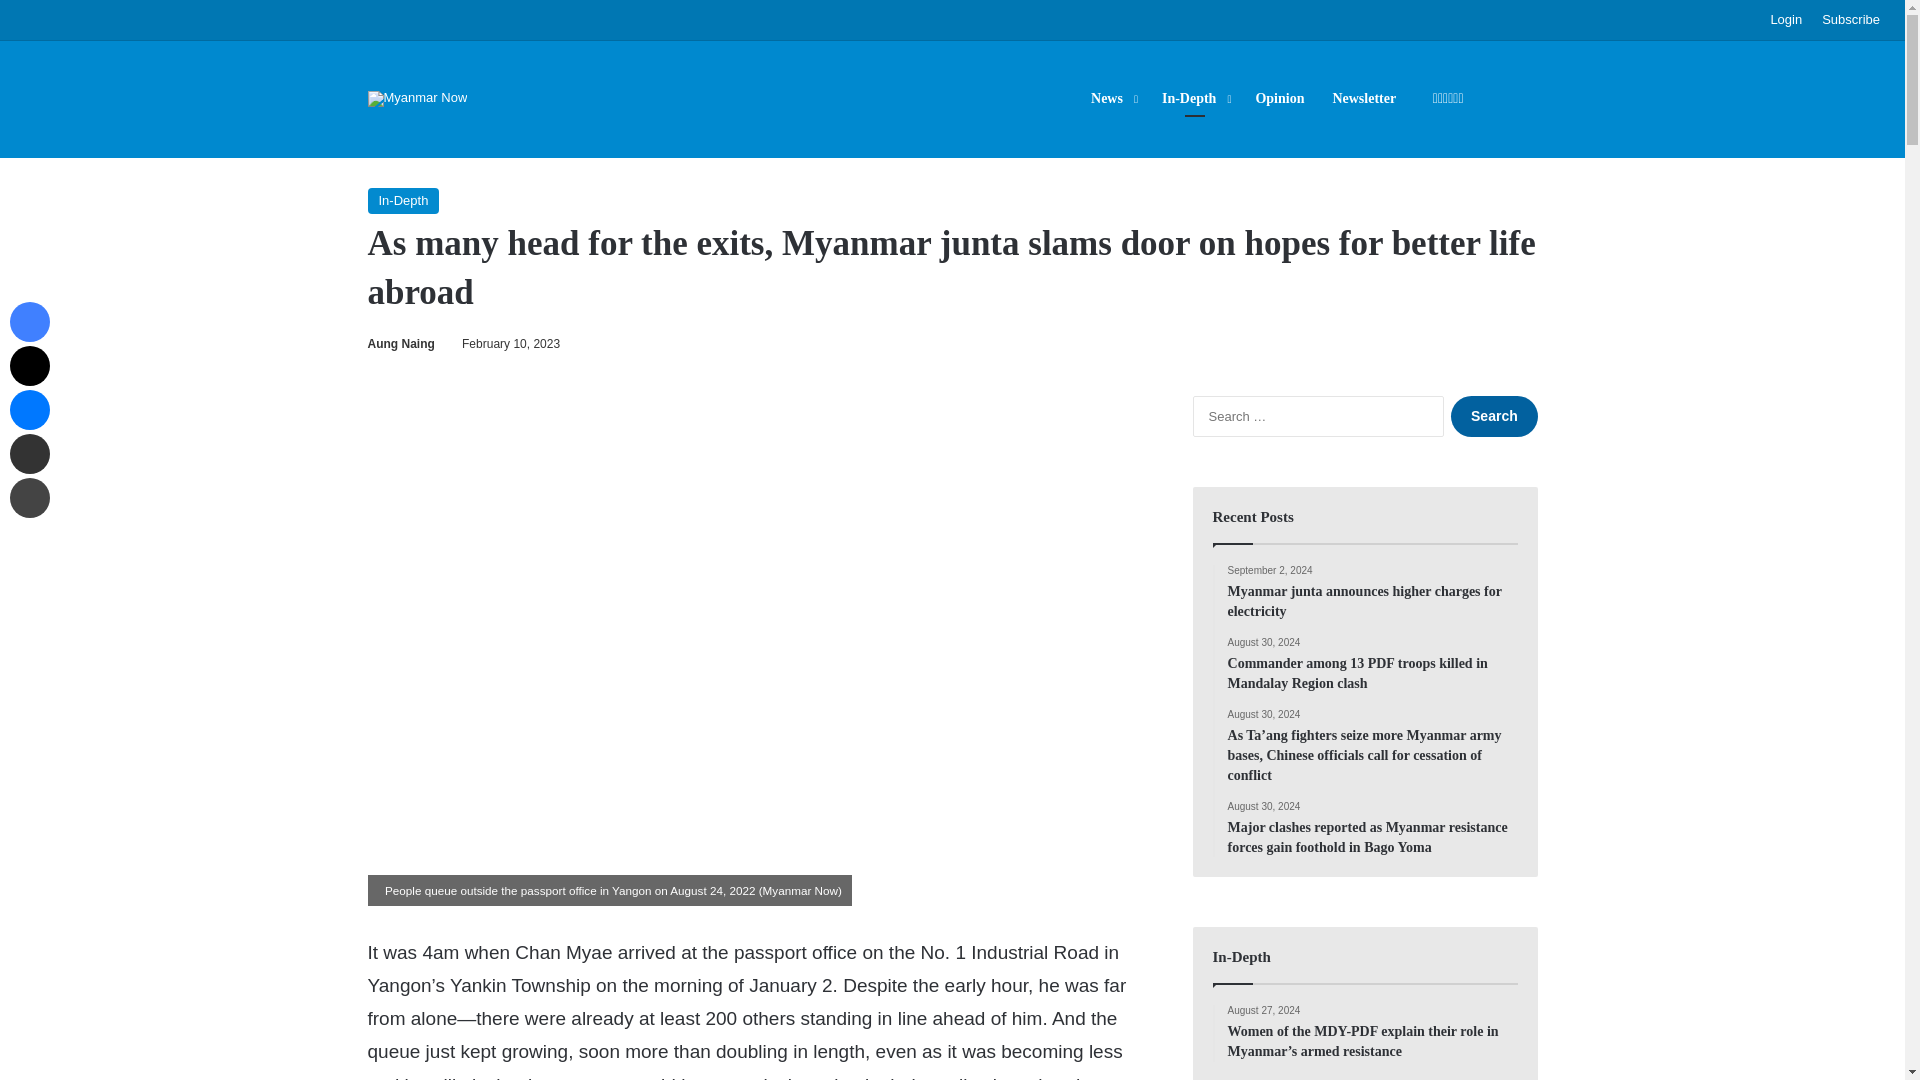 Image resolution: width=1920 pixels, height=1080 pixels. I want to click on In-Depth, so click(1194, 98).